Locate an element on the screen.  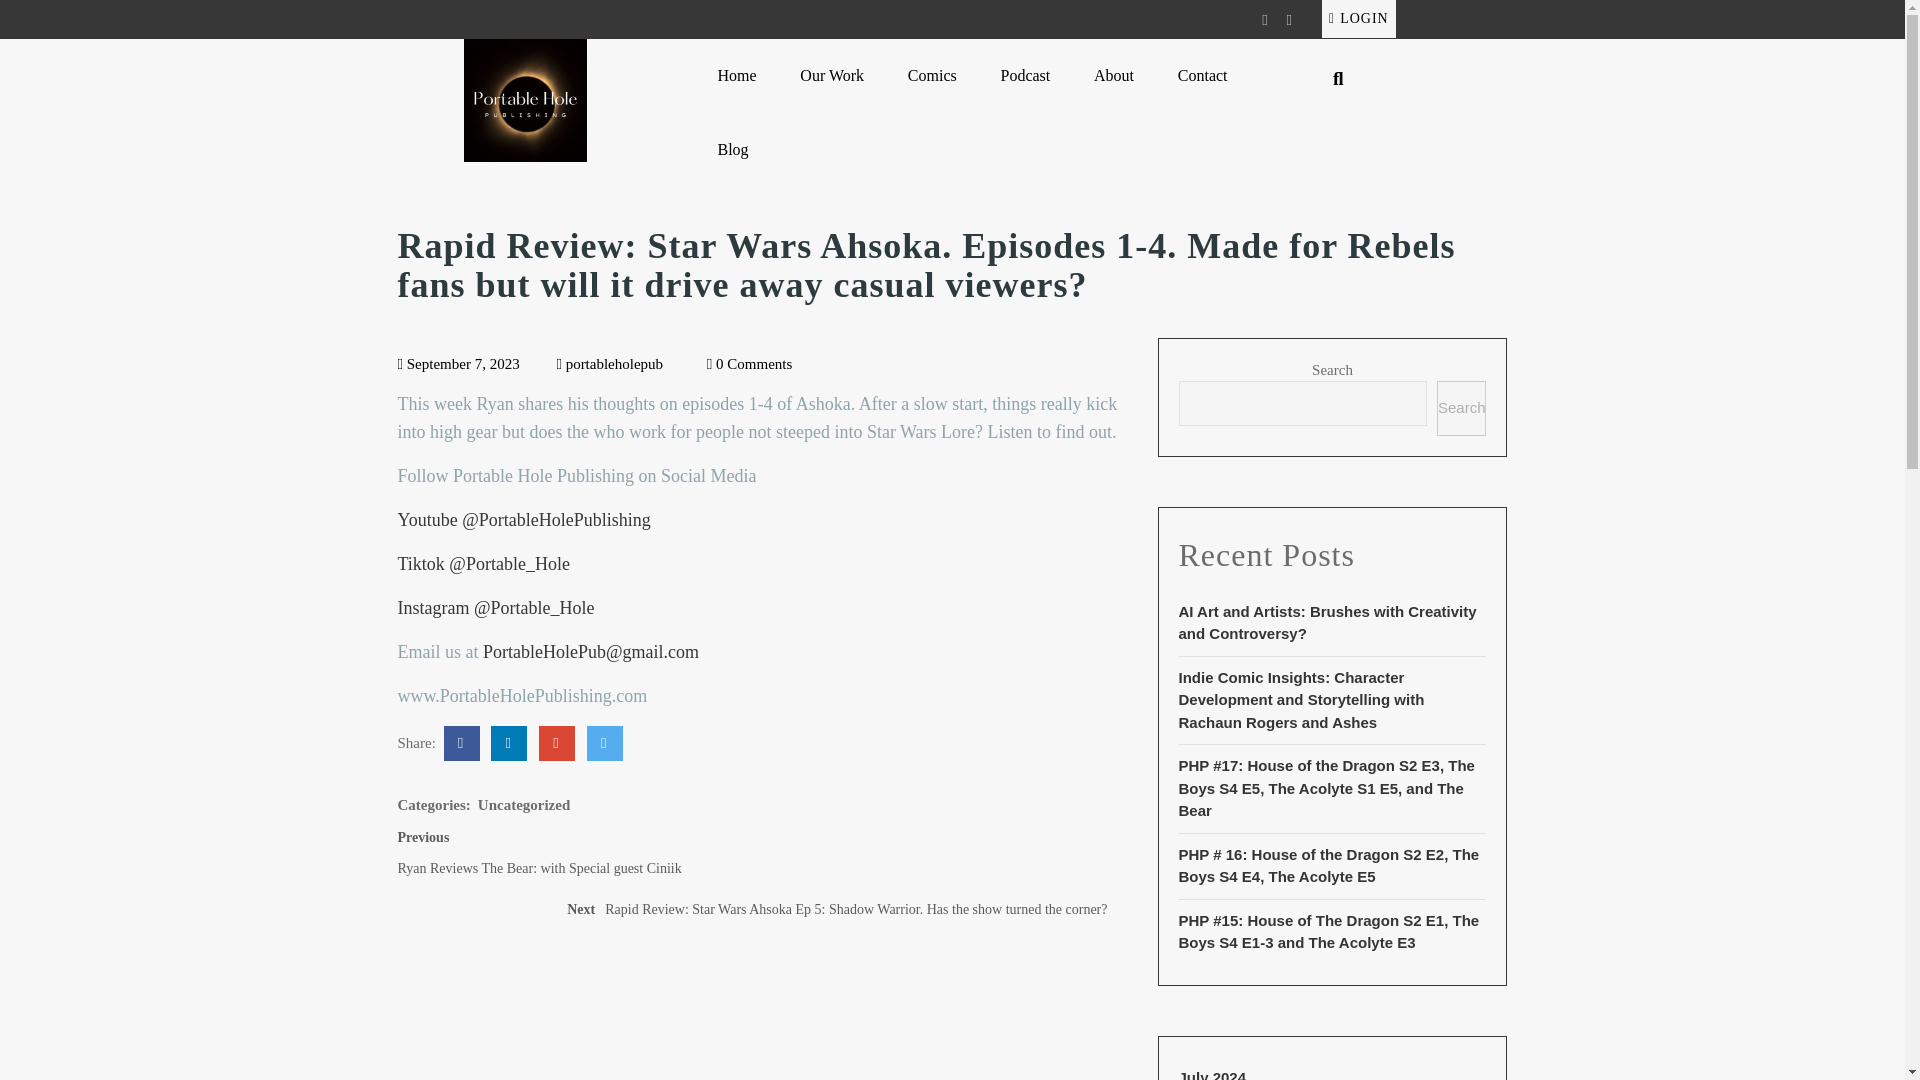
portableholepub is located at coordinates (932, 75).